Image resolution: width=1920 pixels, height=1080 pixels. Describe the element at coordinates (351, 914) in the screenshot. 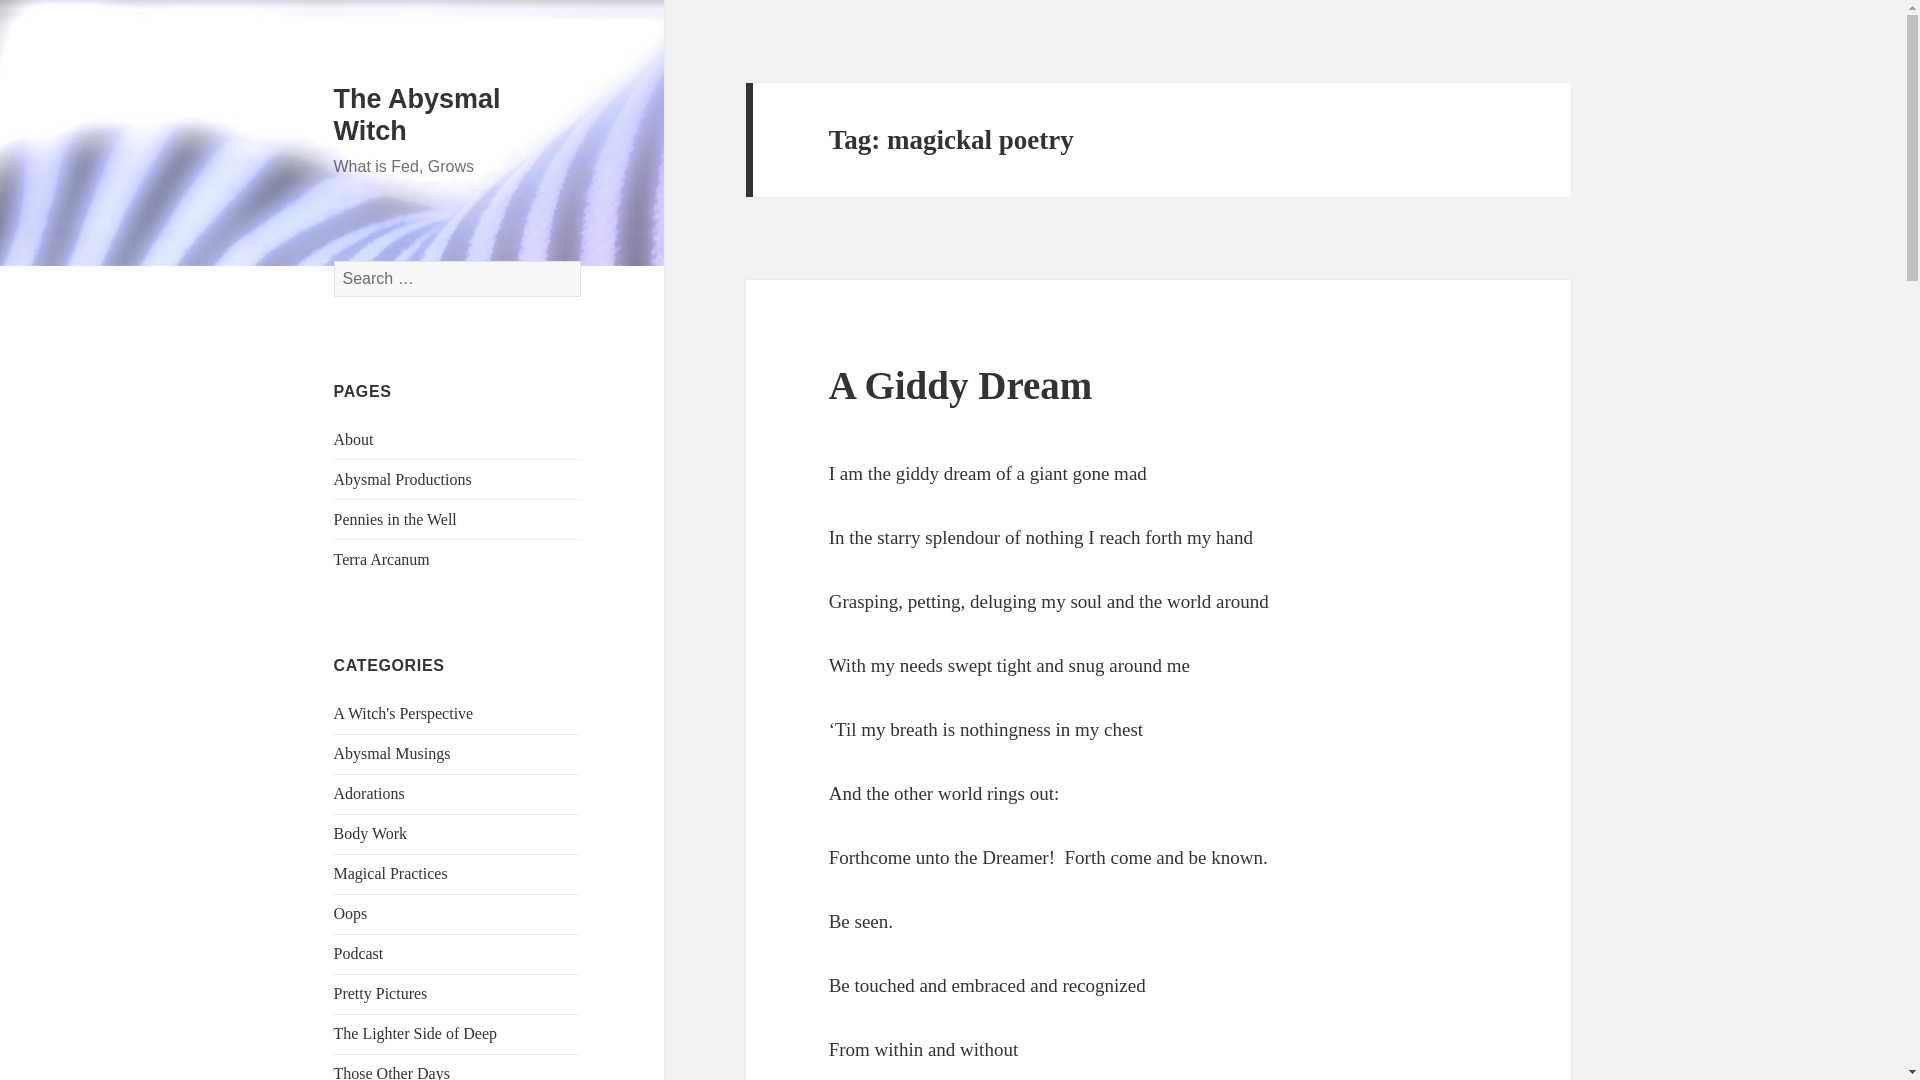

I see `Oops` at that location.